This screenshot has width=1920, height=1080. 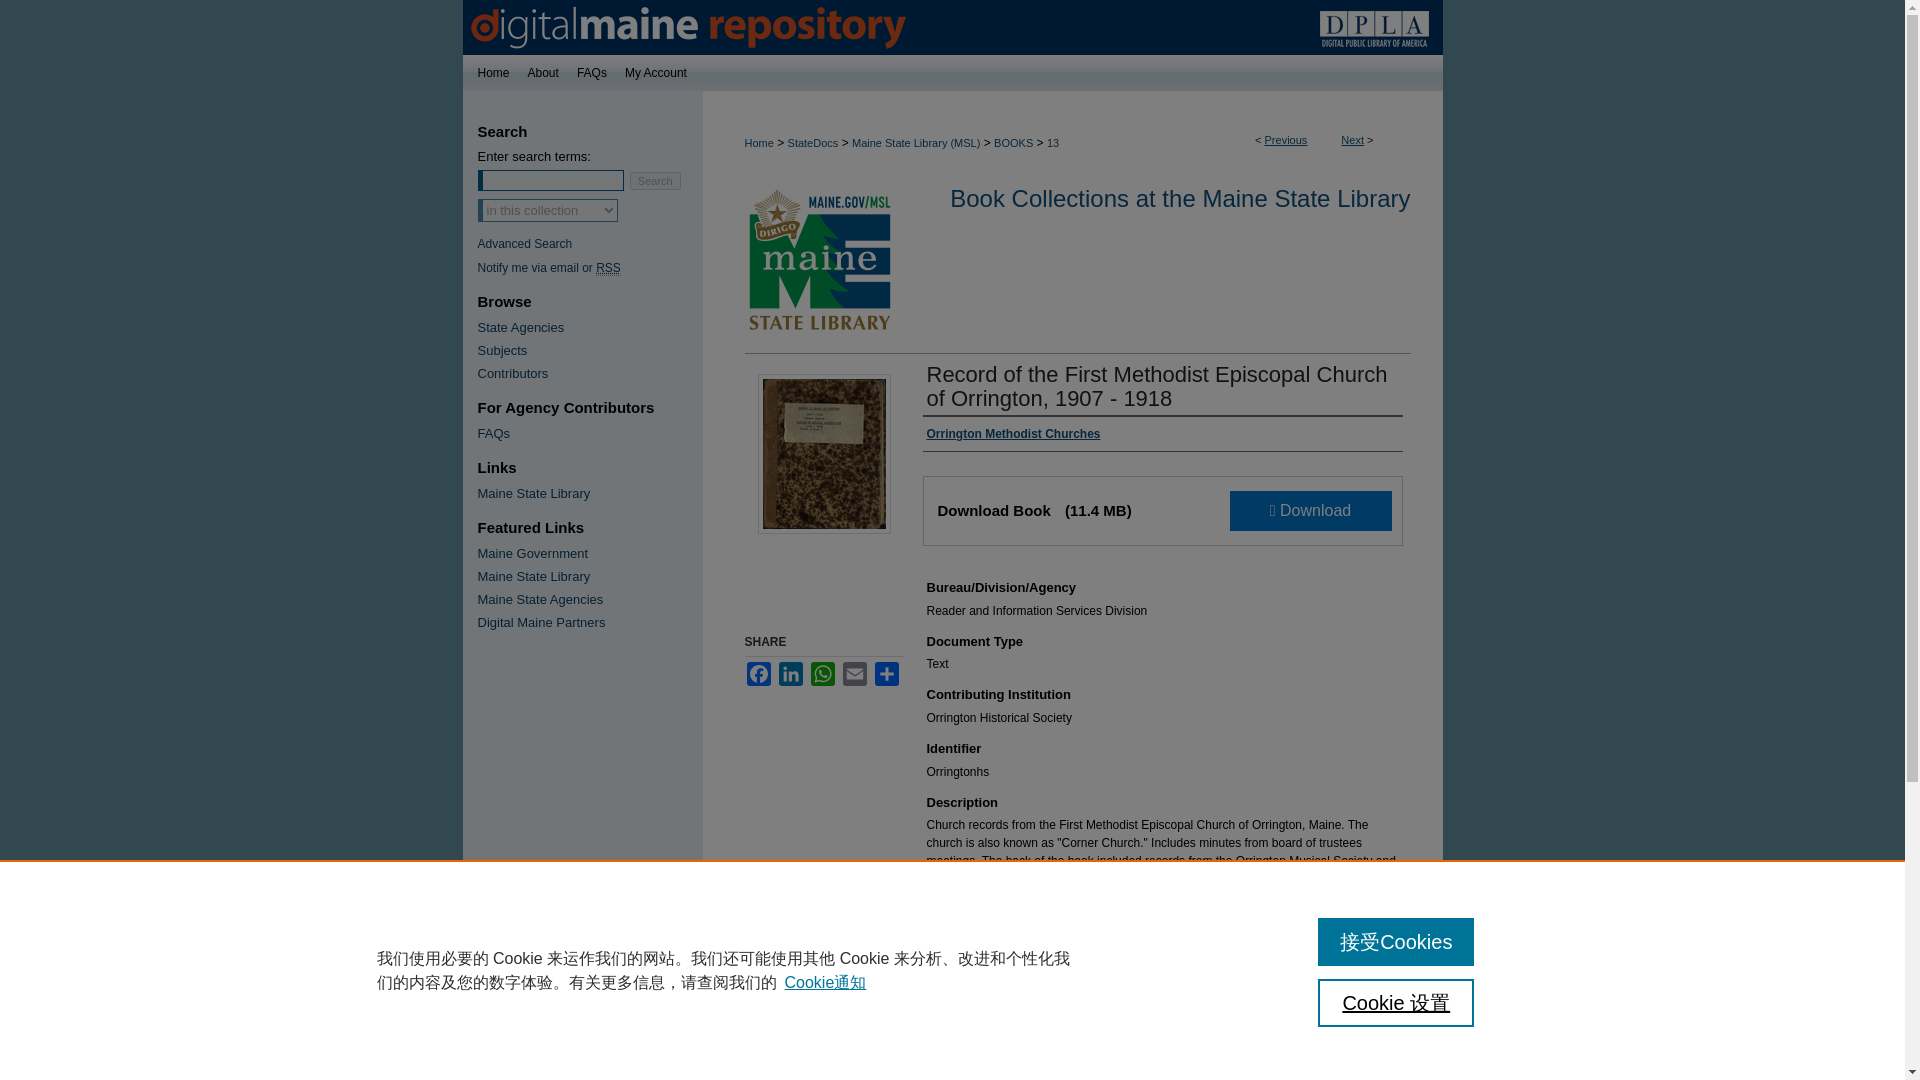 What do you see at coordinates (822, 674) in the screenshot?
I see `WhatsApp` at bounding box center [822, 674].